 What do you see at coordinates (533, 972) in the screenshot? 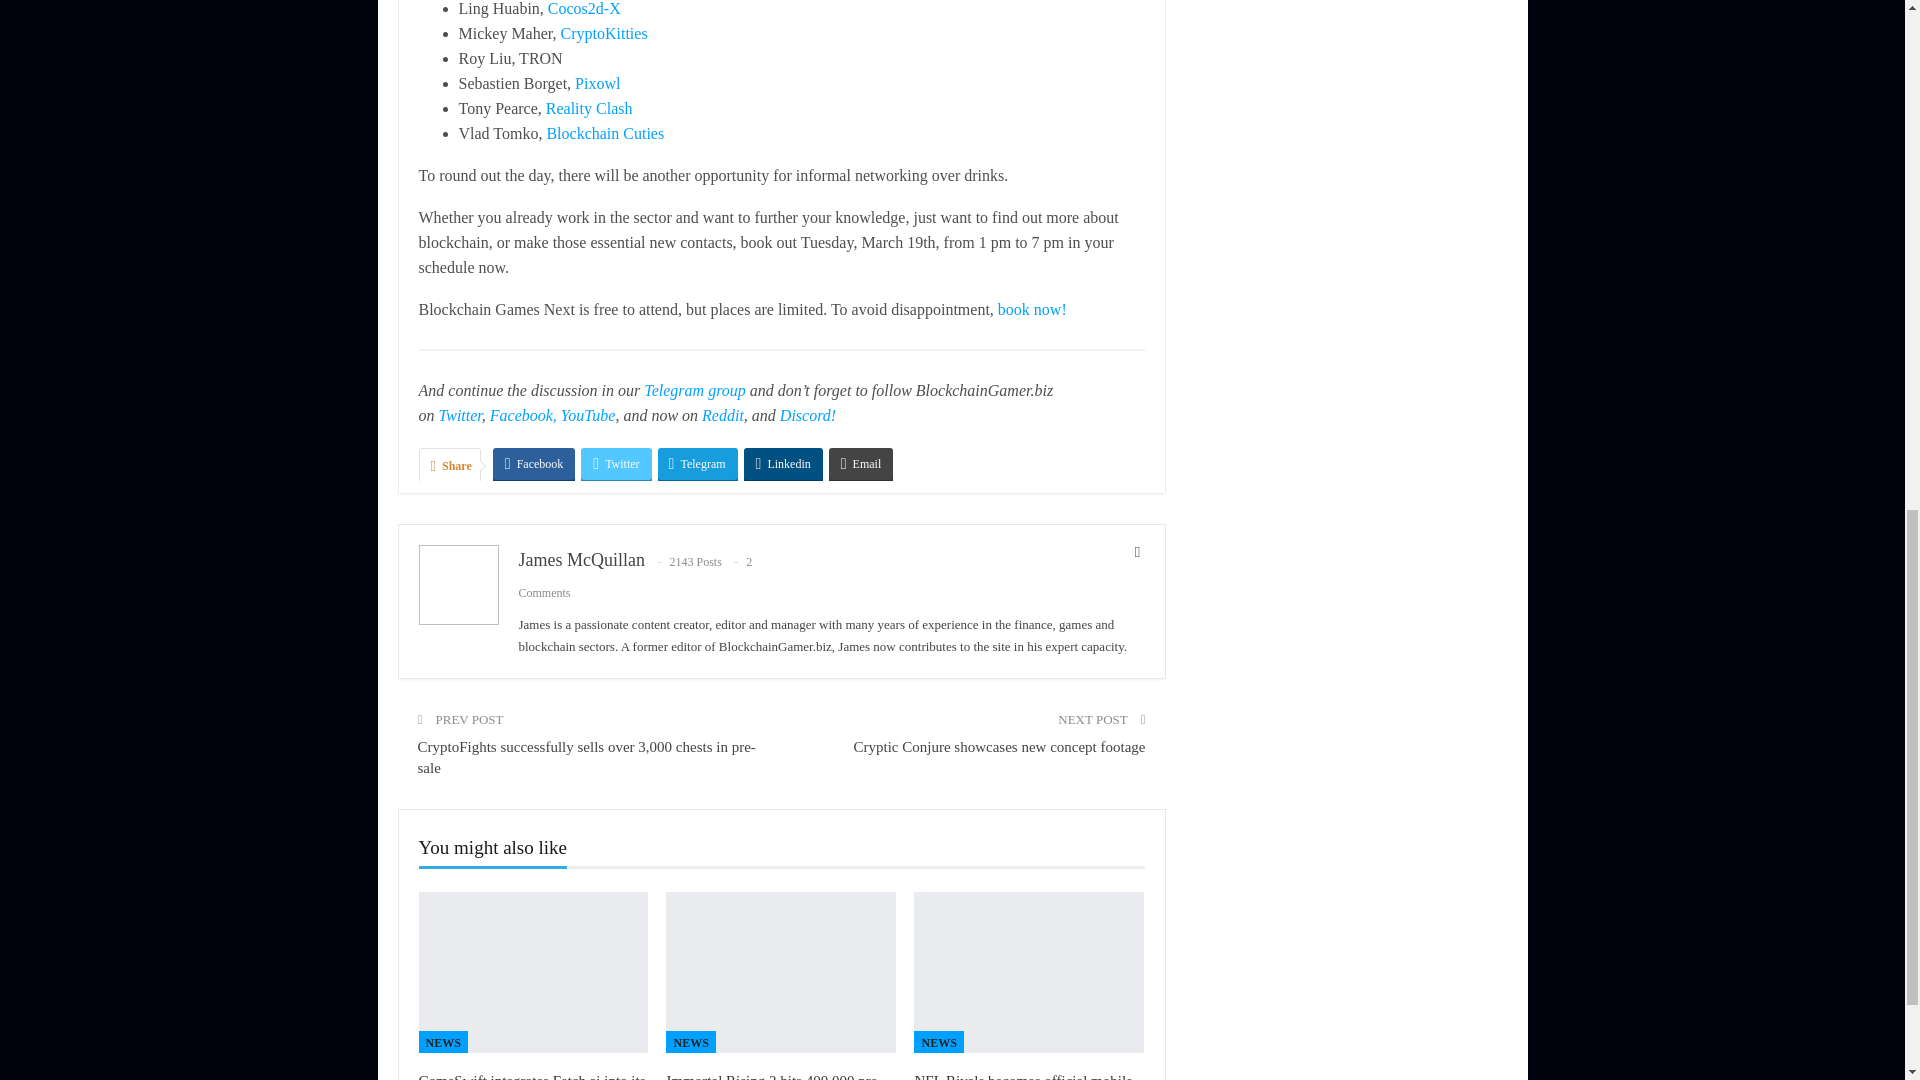
I see `GameSwift integrates Fetch.ai into its launcher` at bounding box center [533, 972].